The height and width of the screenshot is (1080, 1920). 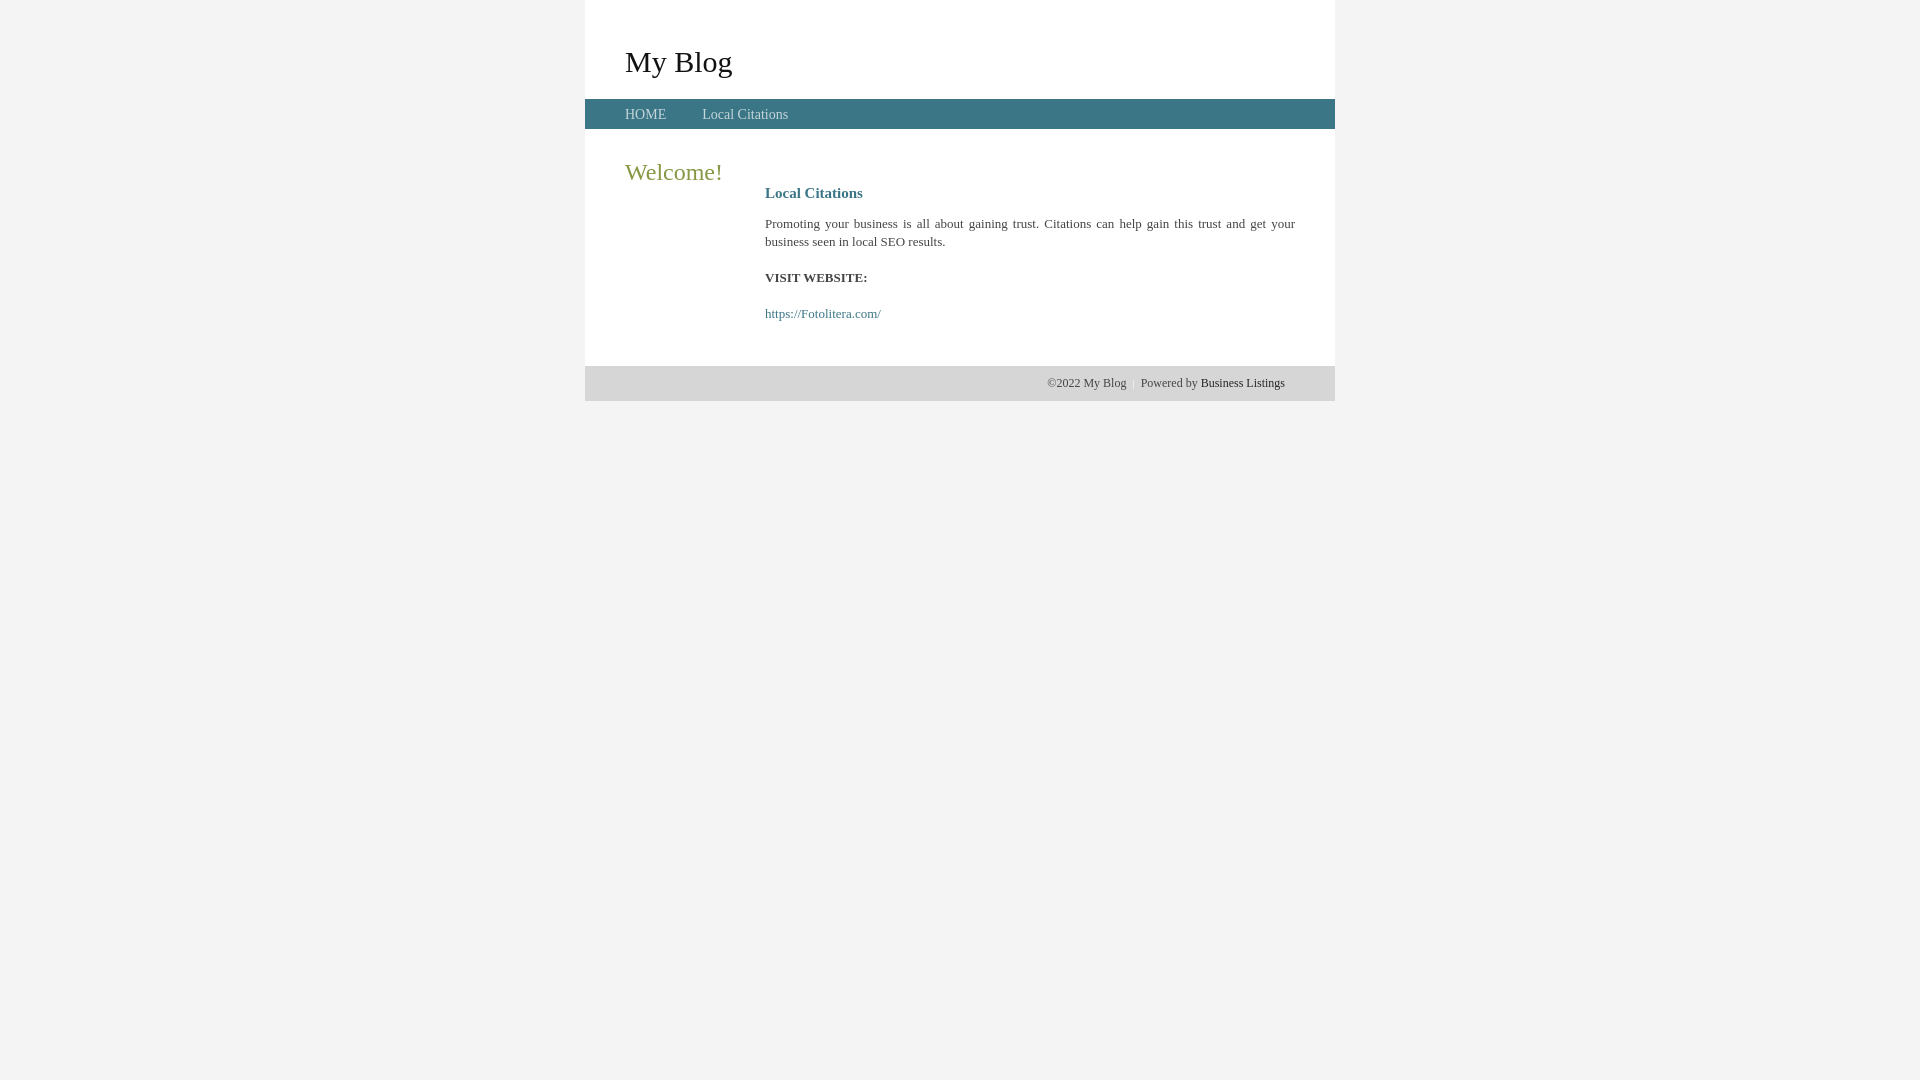 I want to click on https://Fotolitera.com/, so click(x=823, y=314).